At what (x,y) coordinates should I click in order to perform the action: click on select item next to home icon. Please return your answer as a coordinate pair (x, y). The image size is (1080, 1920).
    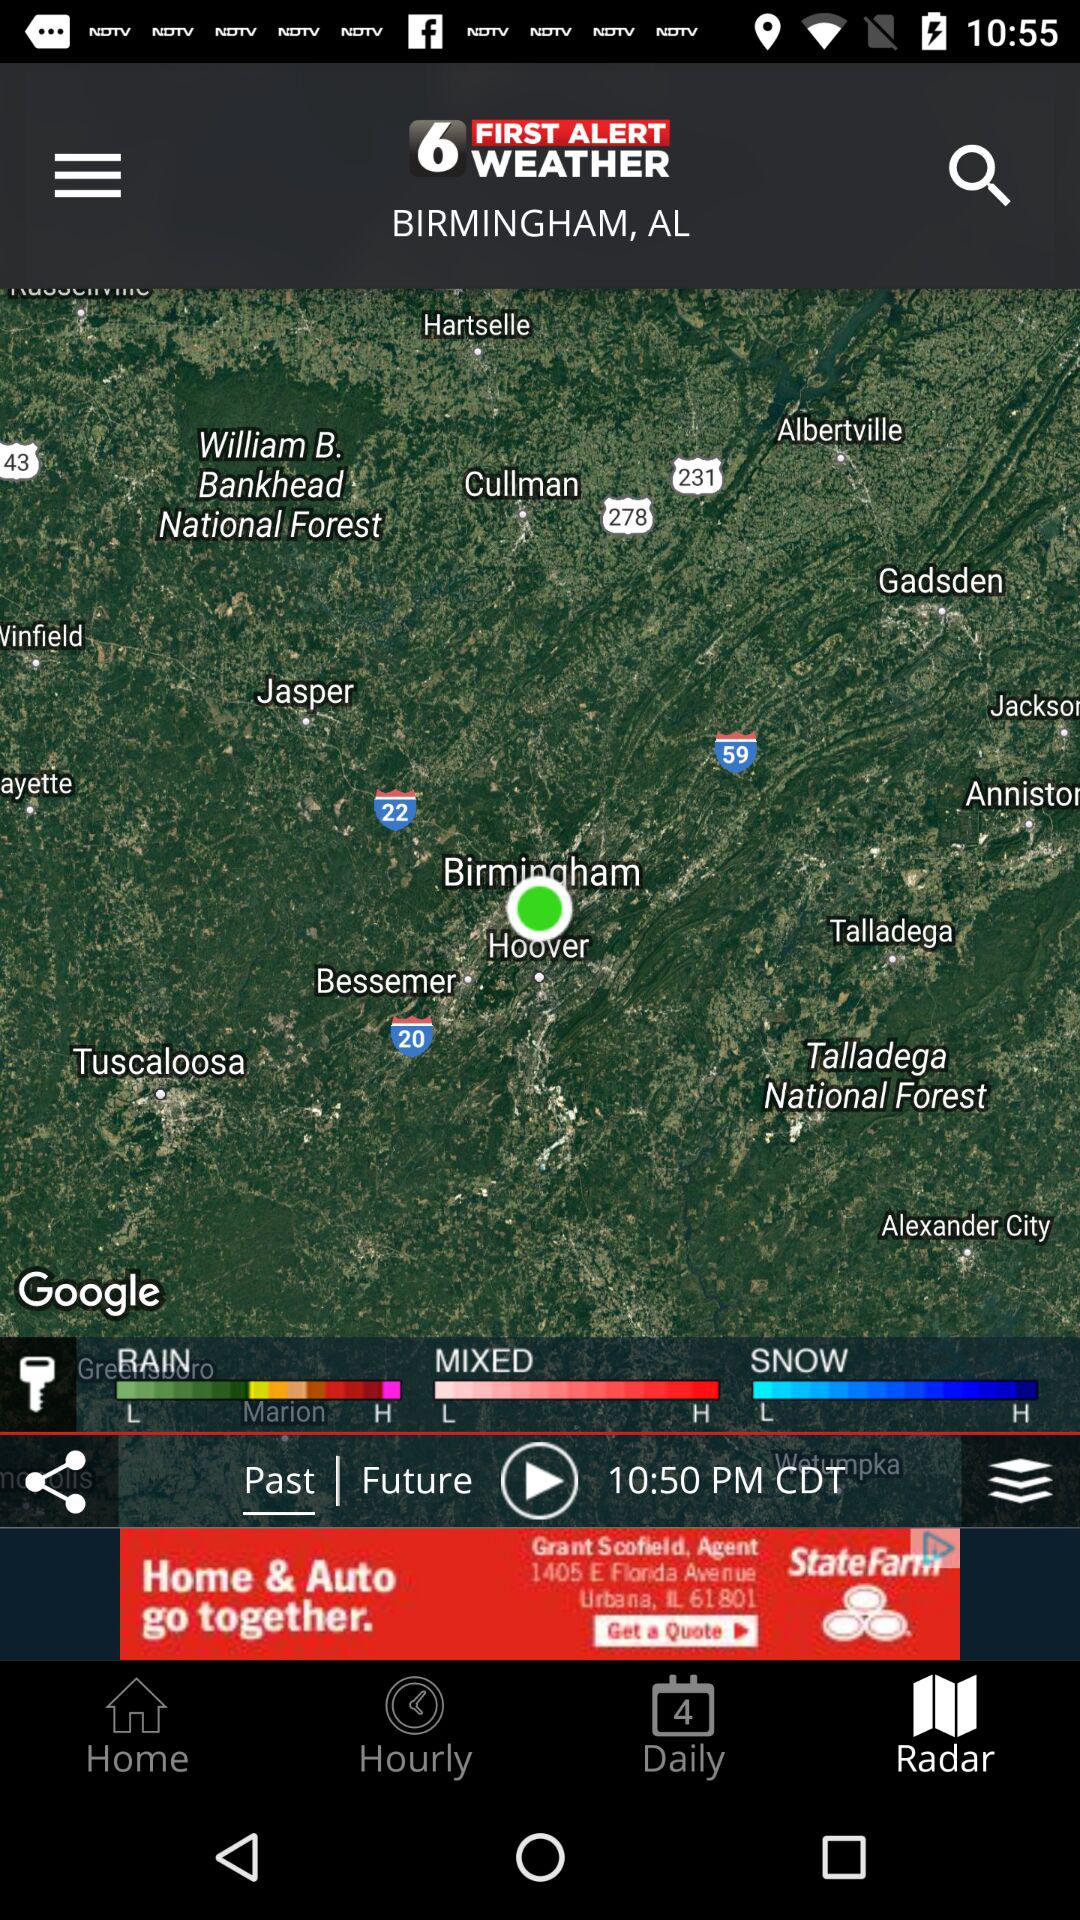
    Looking at the image, I should click on (414, 1726).